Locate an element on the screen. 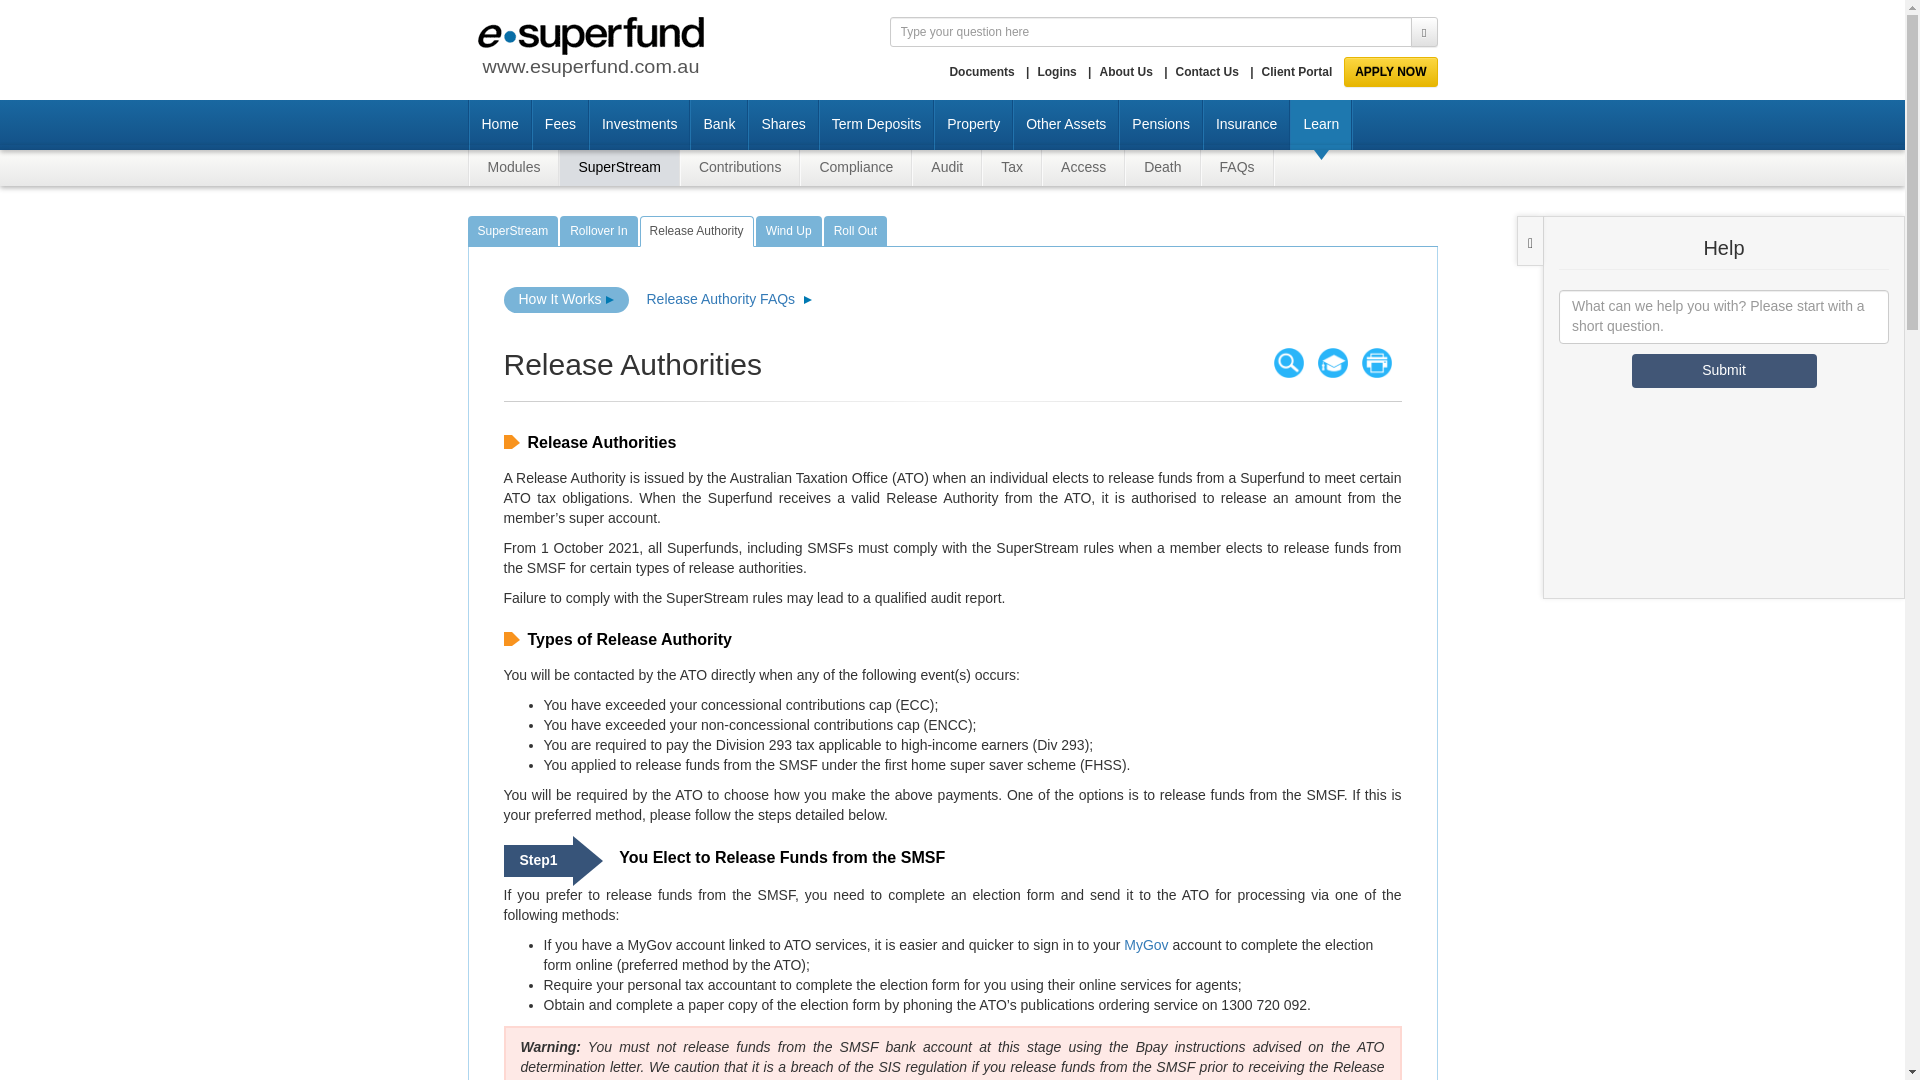  Client Portal is located at coordinates (1296, 71).